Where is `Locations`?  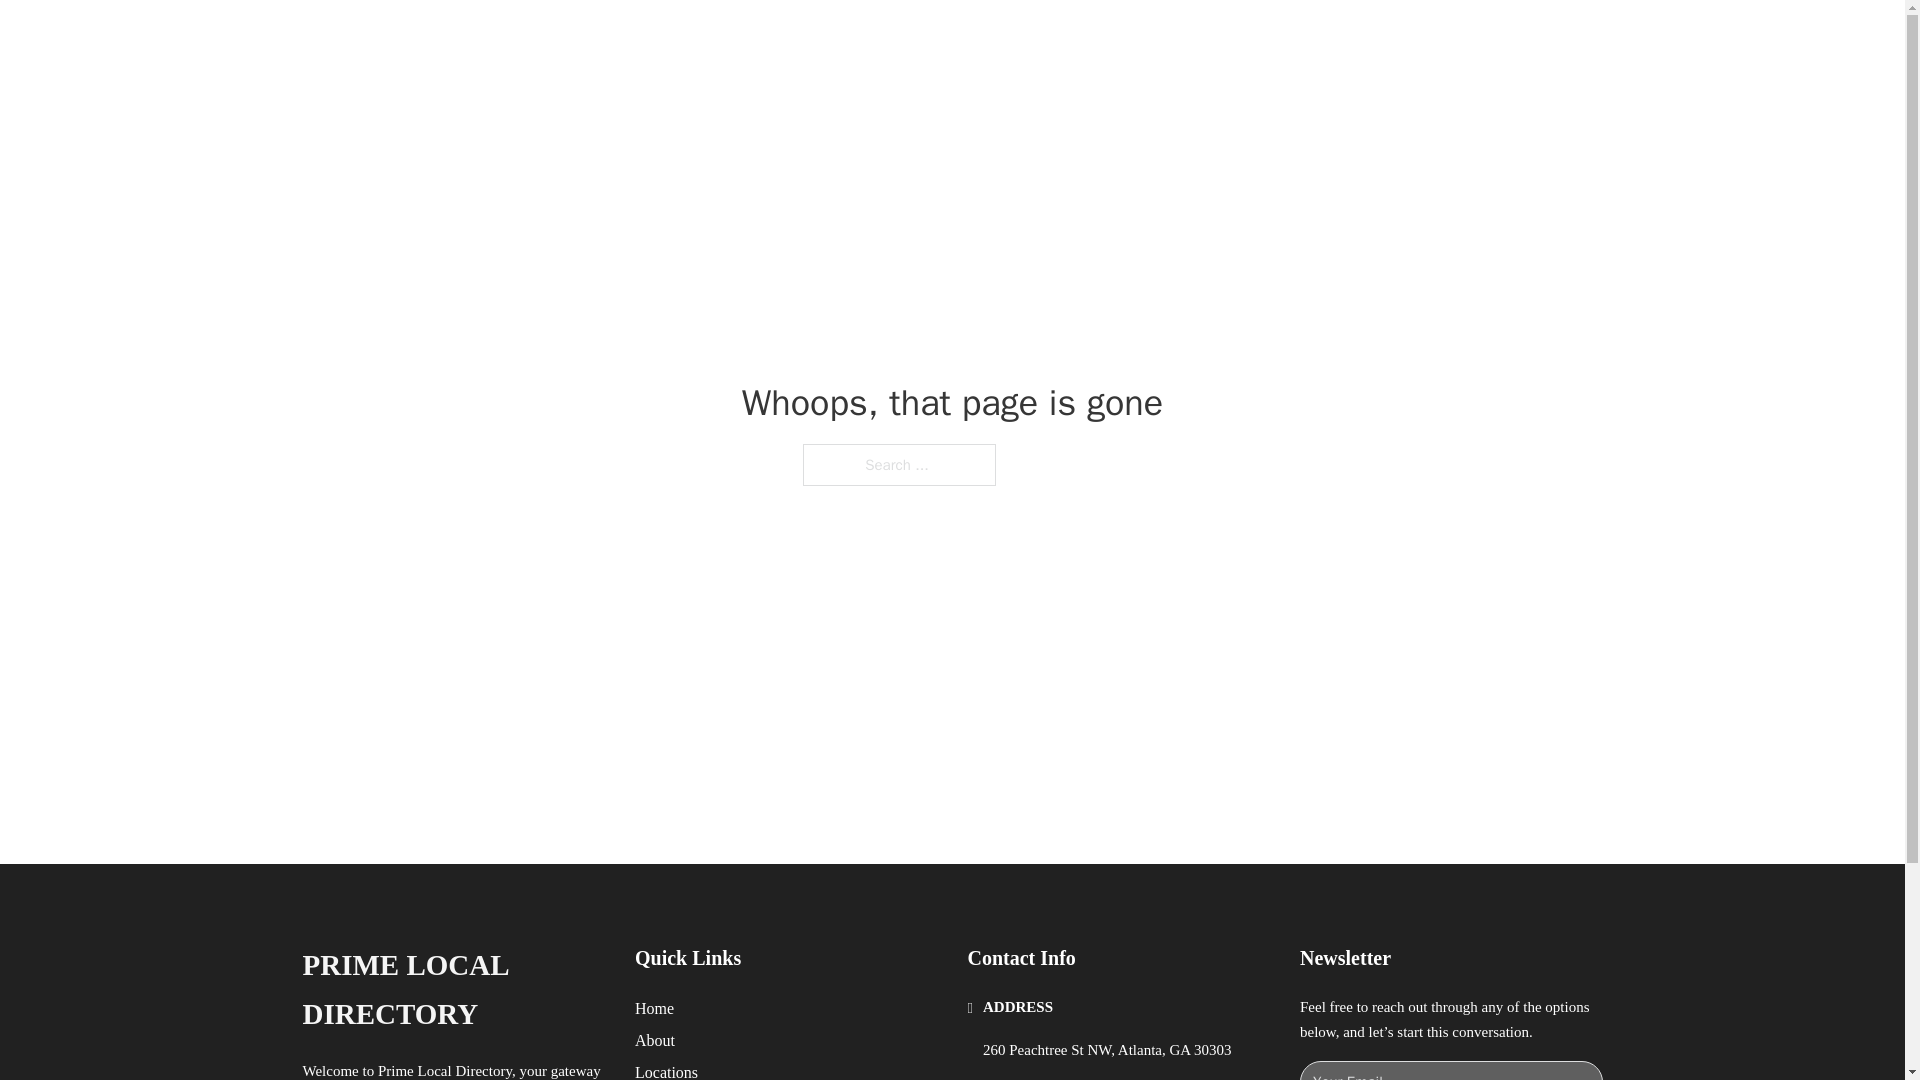 Locations is located at coordinates (666, 1070).